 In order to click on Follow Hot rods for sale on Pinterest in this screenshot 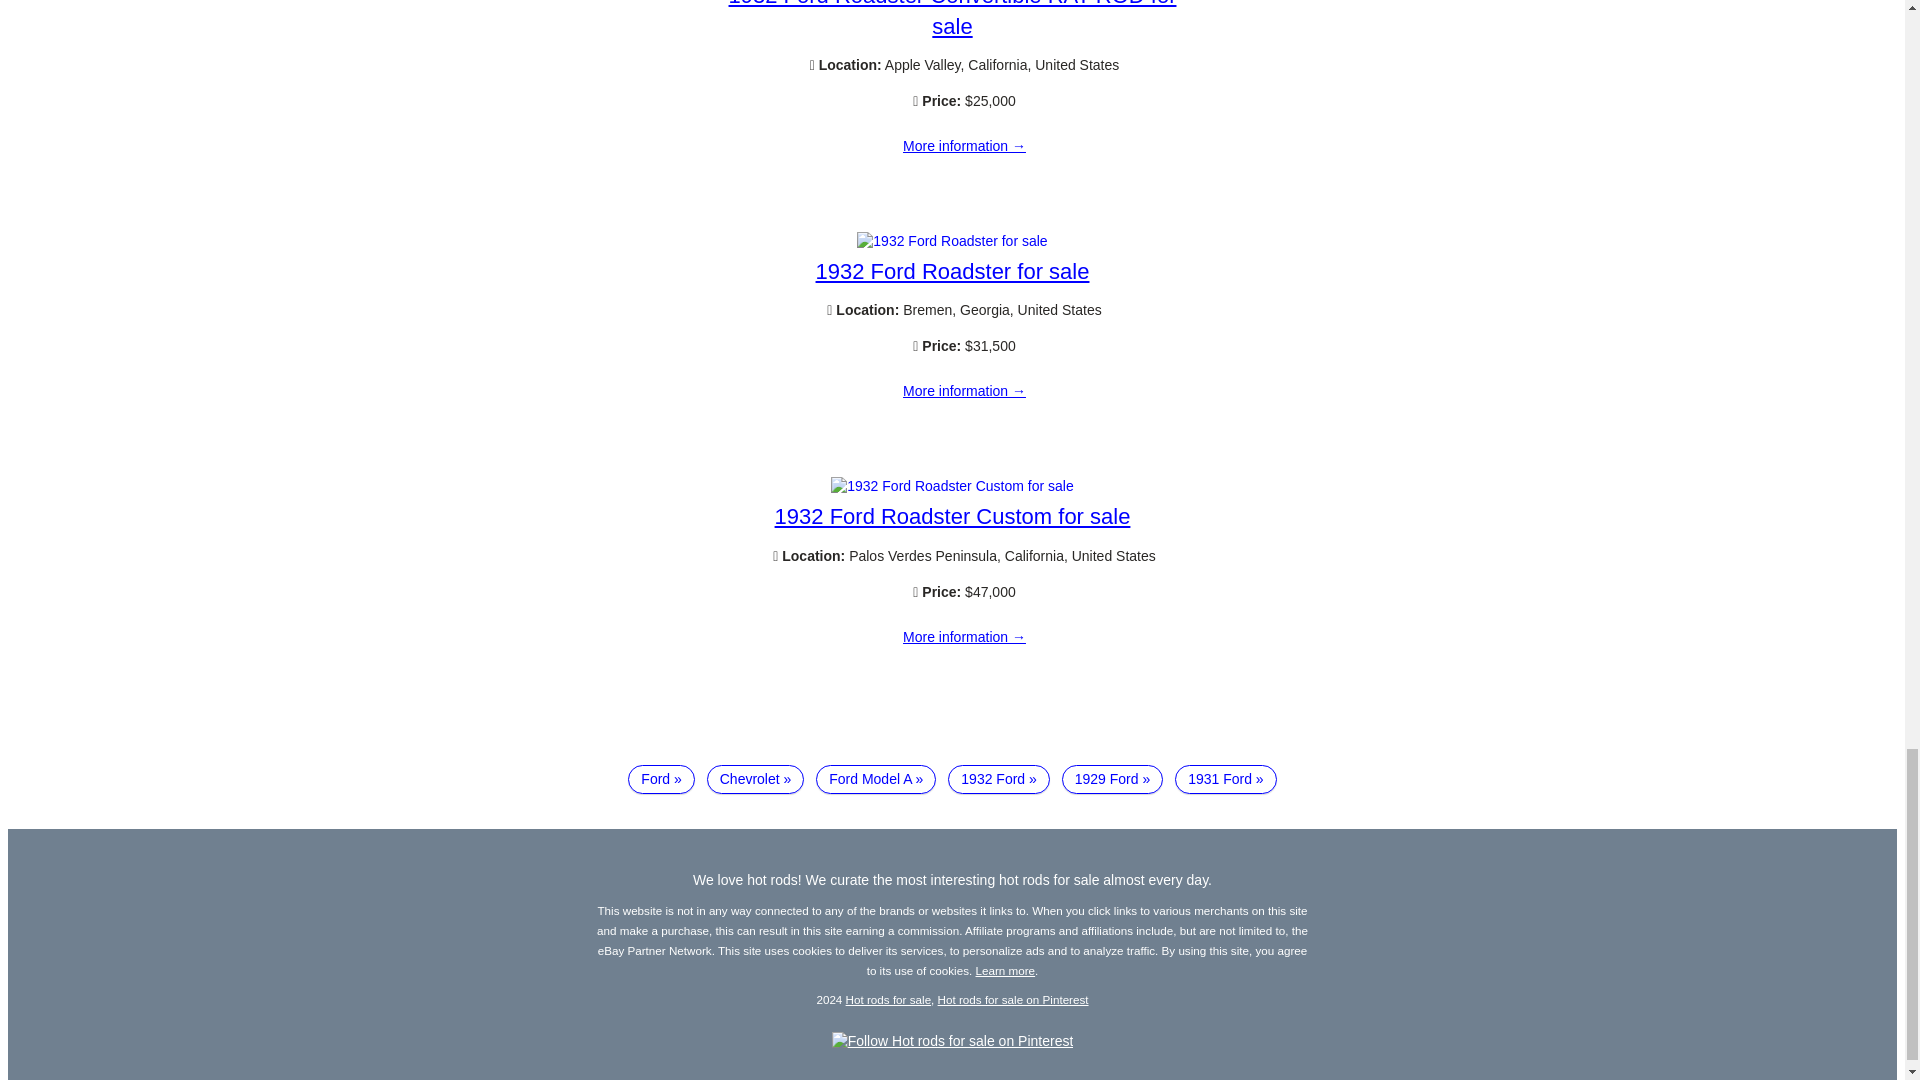, I will do `click(952, 1040)`.